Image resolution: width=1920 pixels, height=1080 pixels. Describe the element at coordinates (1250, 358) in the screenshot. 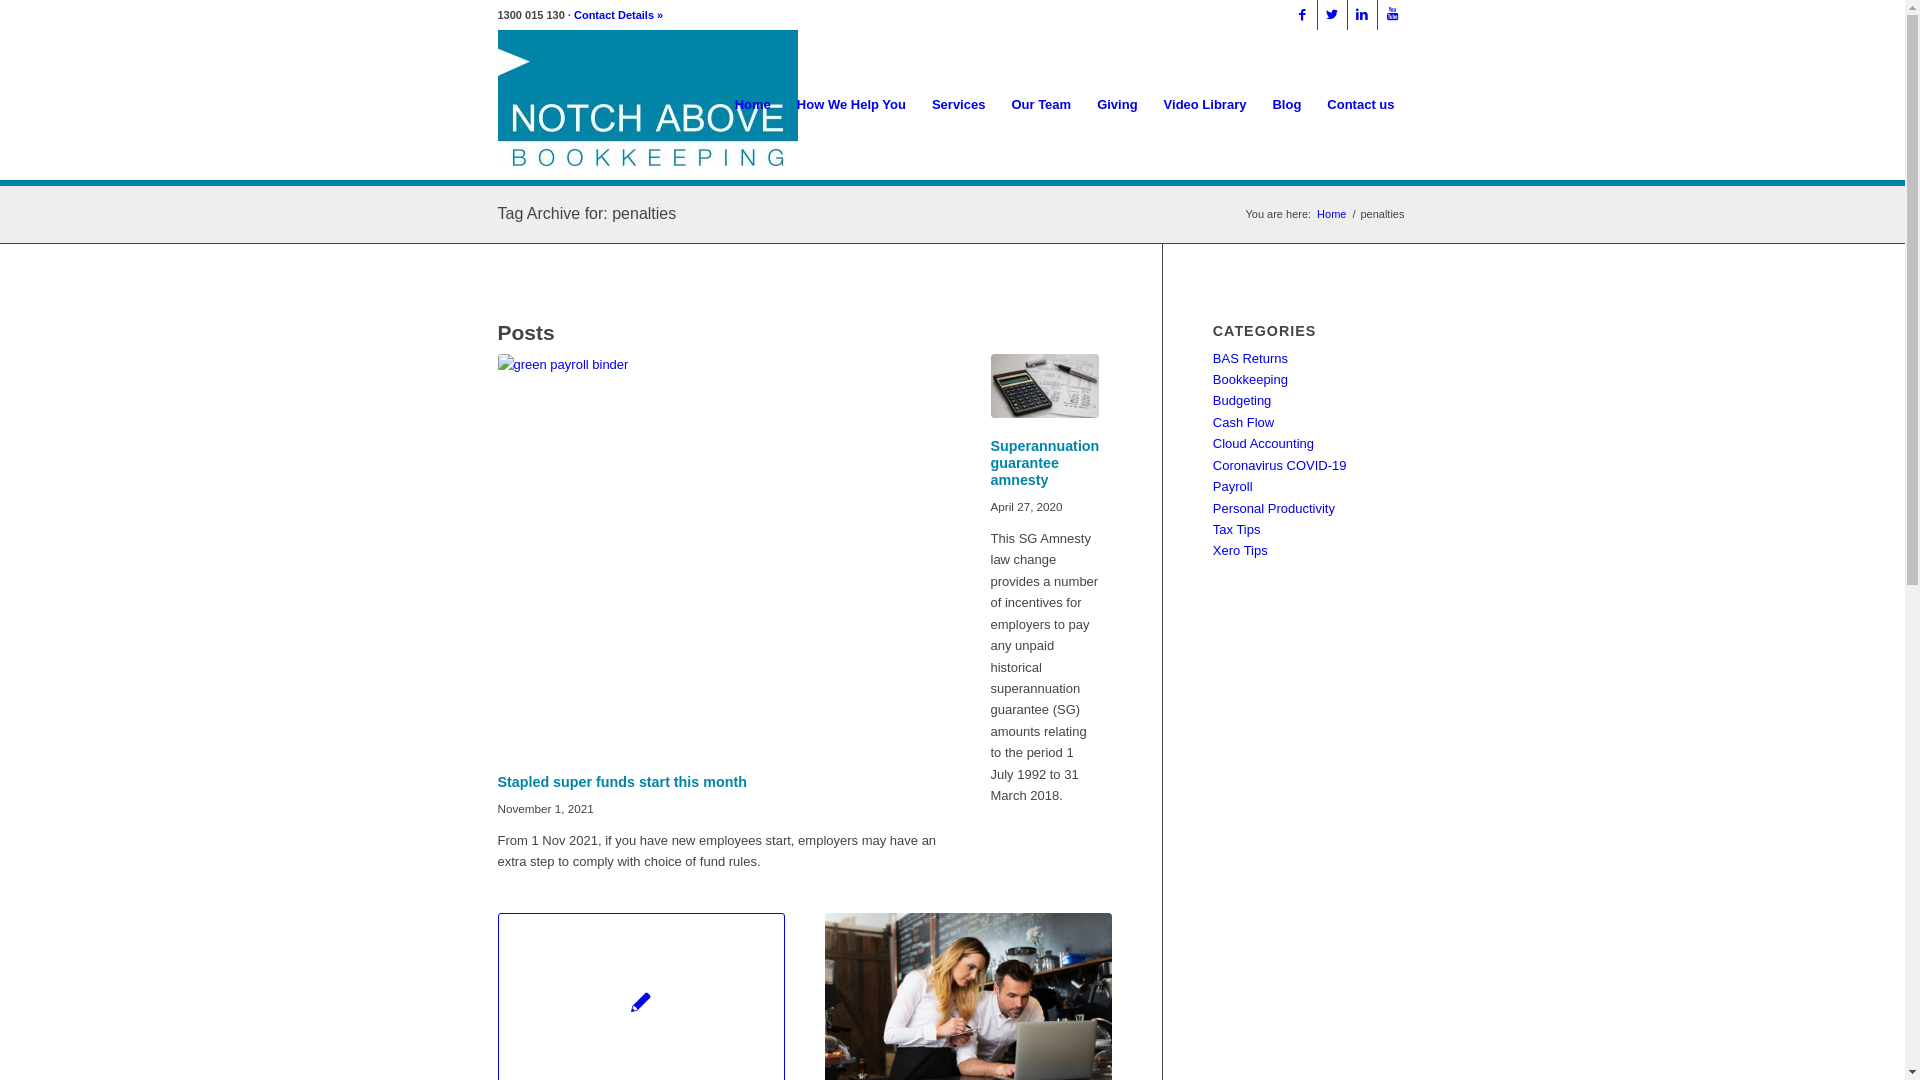

I see `BAS Returns` at that location.